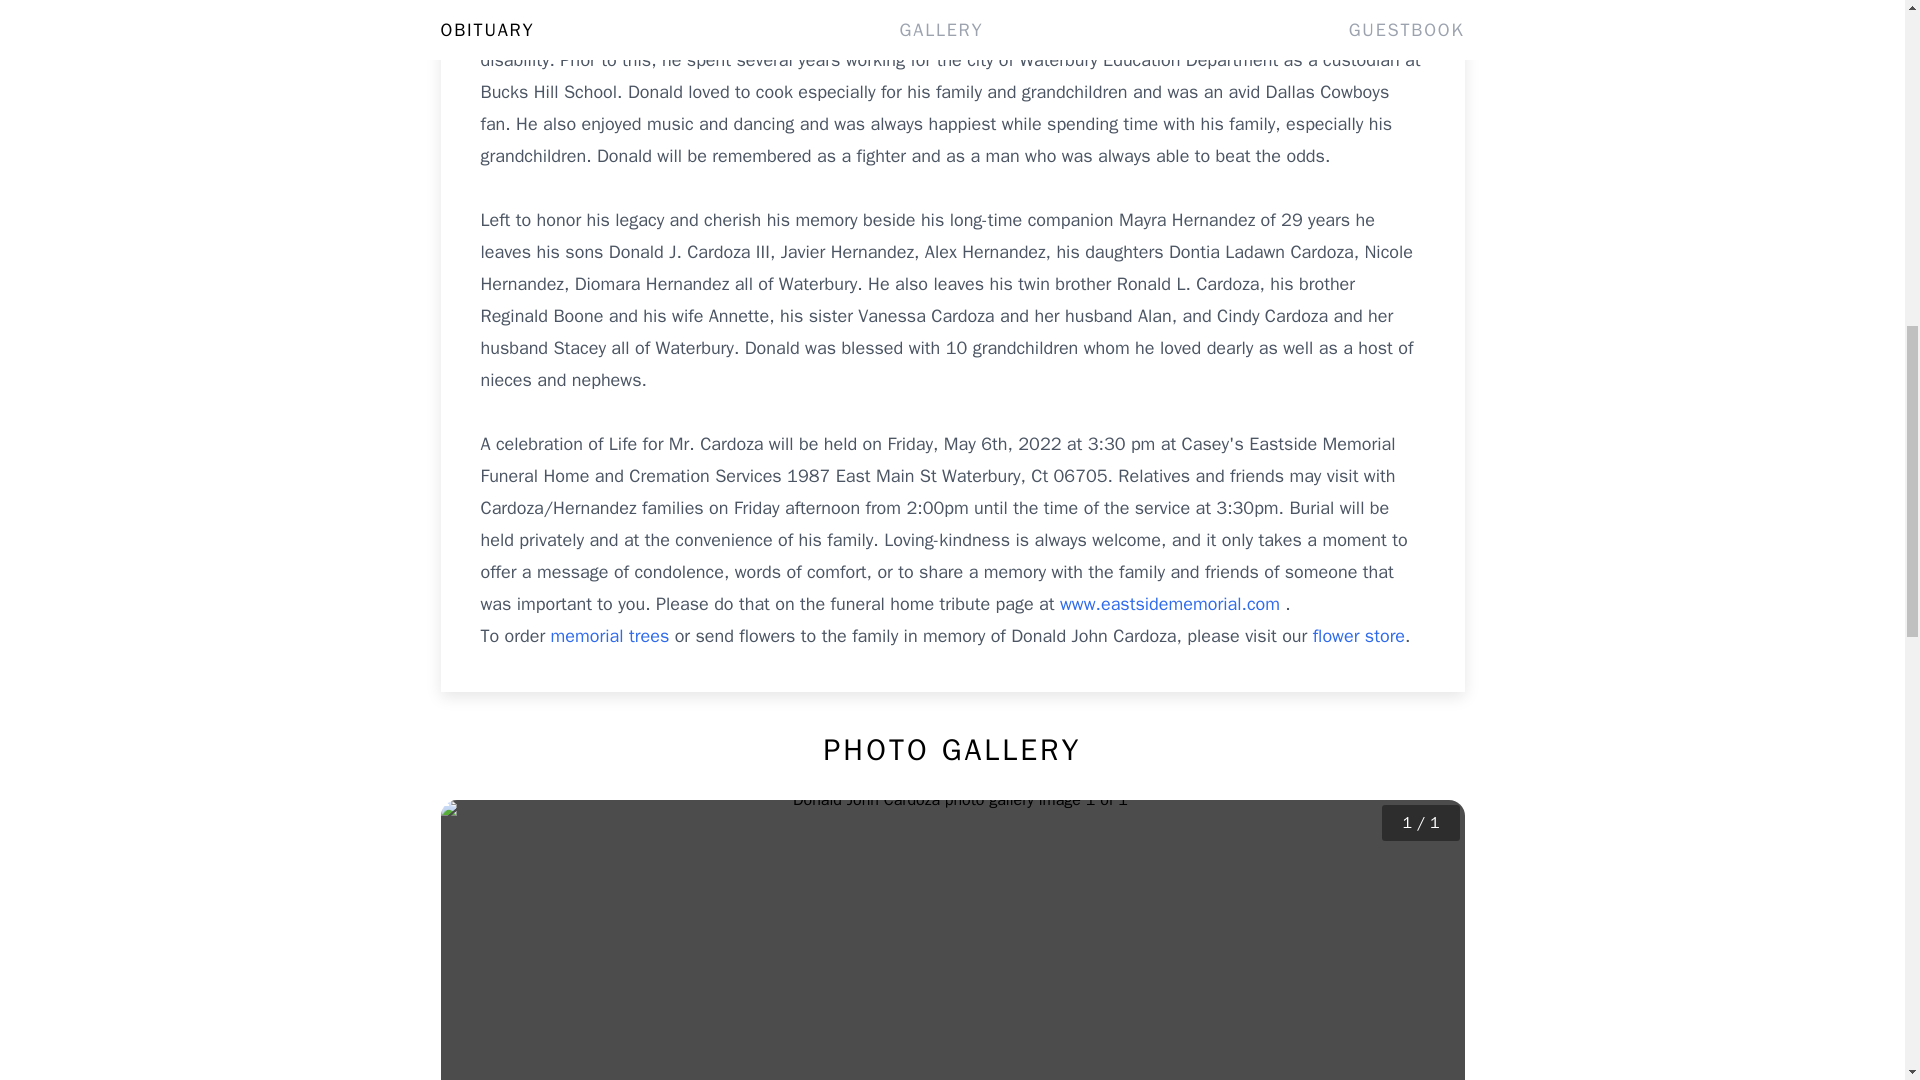 The height and width of the screenshot is (1080, 1920). Describe the element at coordinates (1172, 603) in the screenshot. I see `Click to open in a new window or tab` at that location.